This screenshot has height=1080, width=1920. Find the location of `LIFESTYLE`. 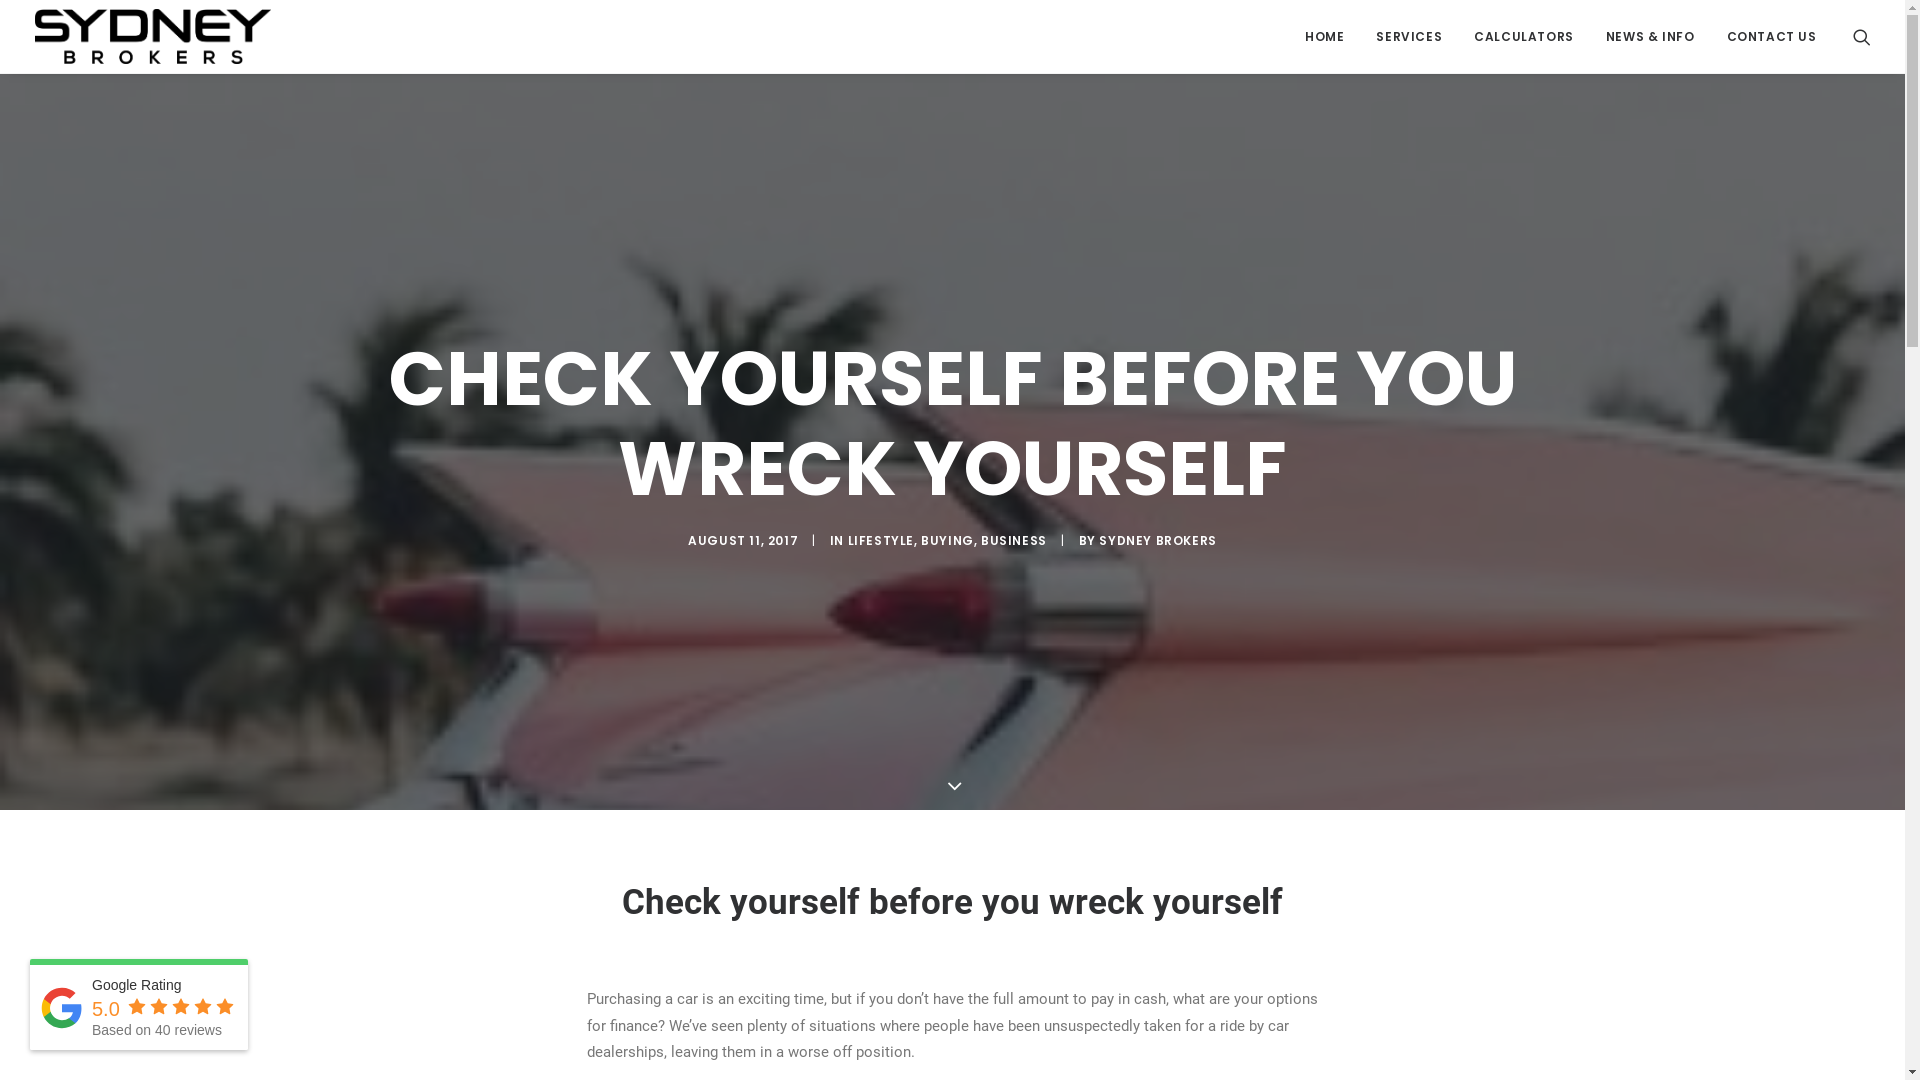

LIFESTYLE is located at coordinates (881, 540).